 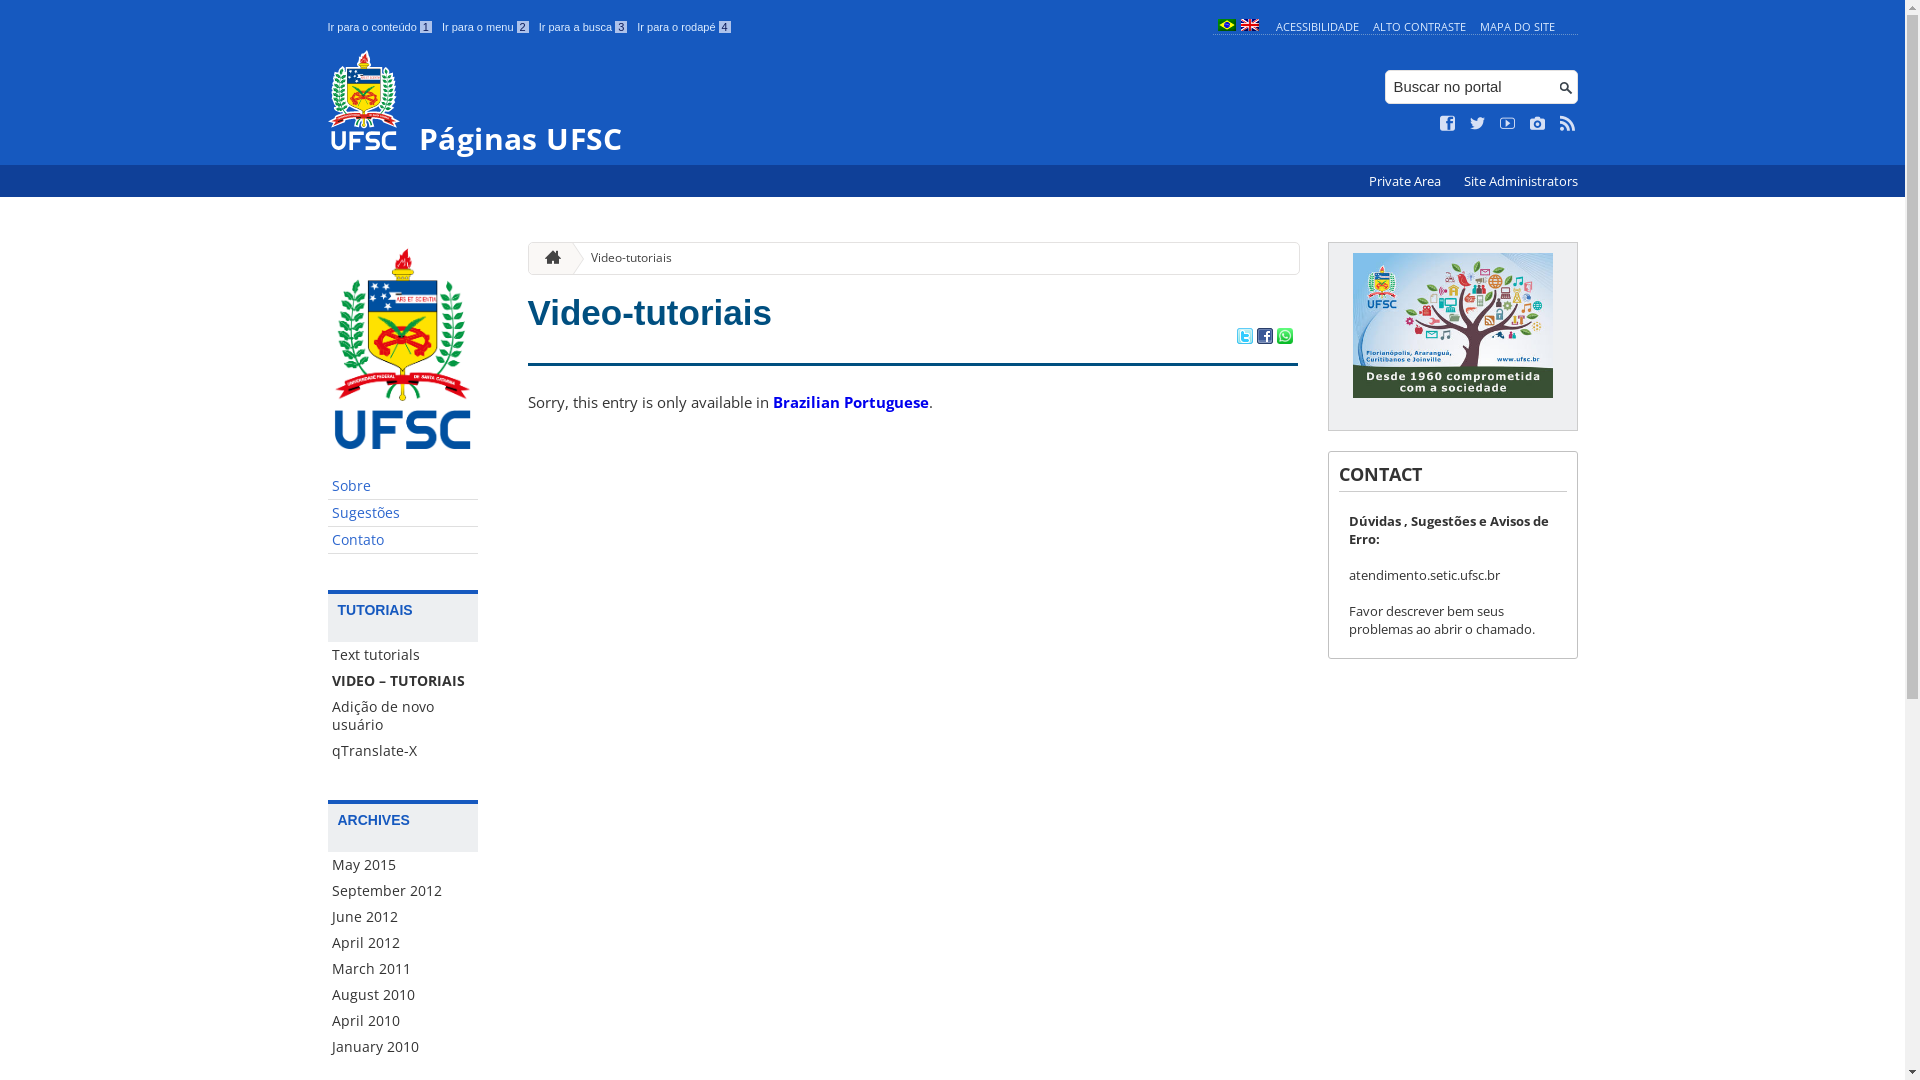 I want to click on March 2011, so click(x=403, y=969).